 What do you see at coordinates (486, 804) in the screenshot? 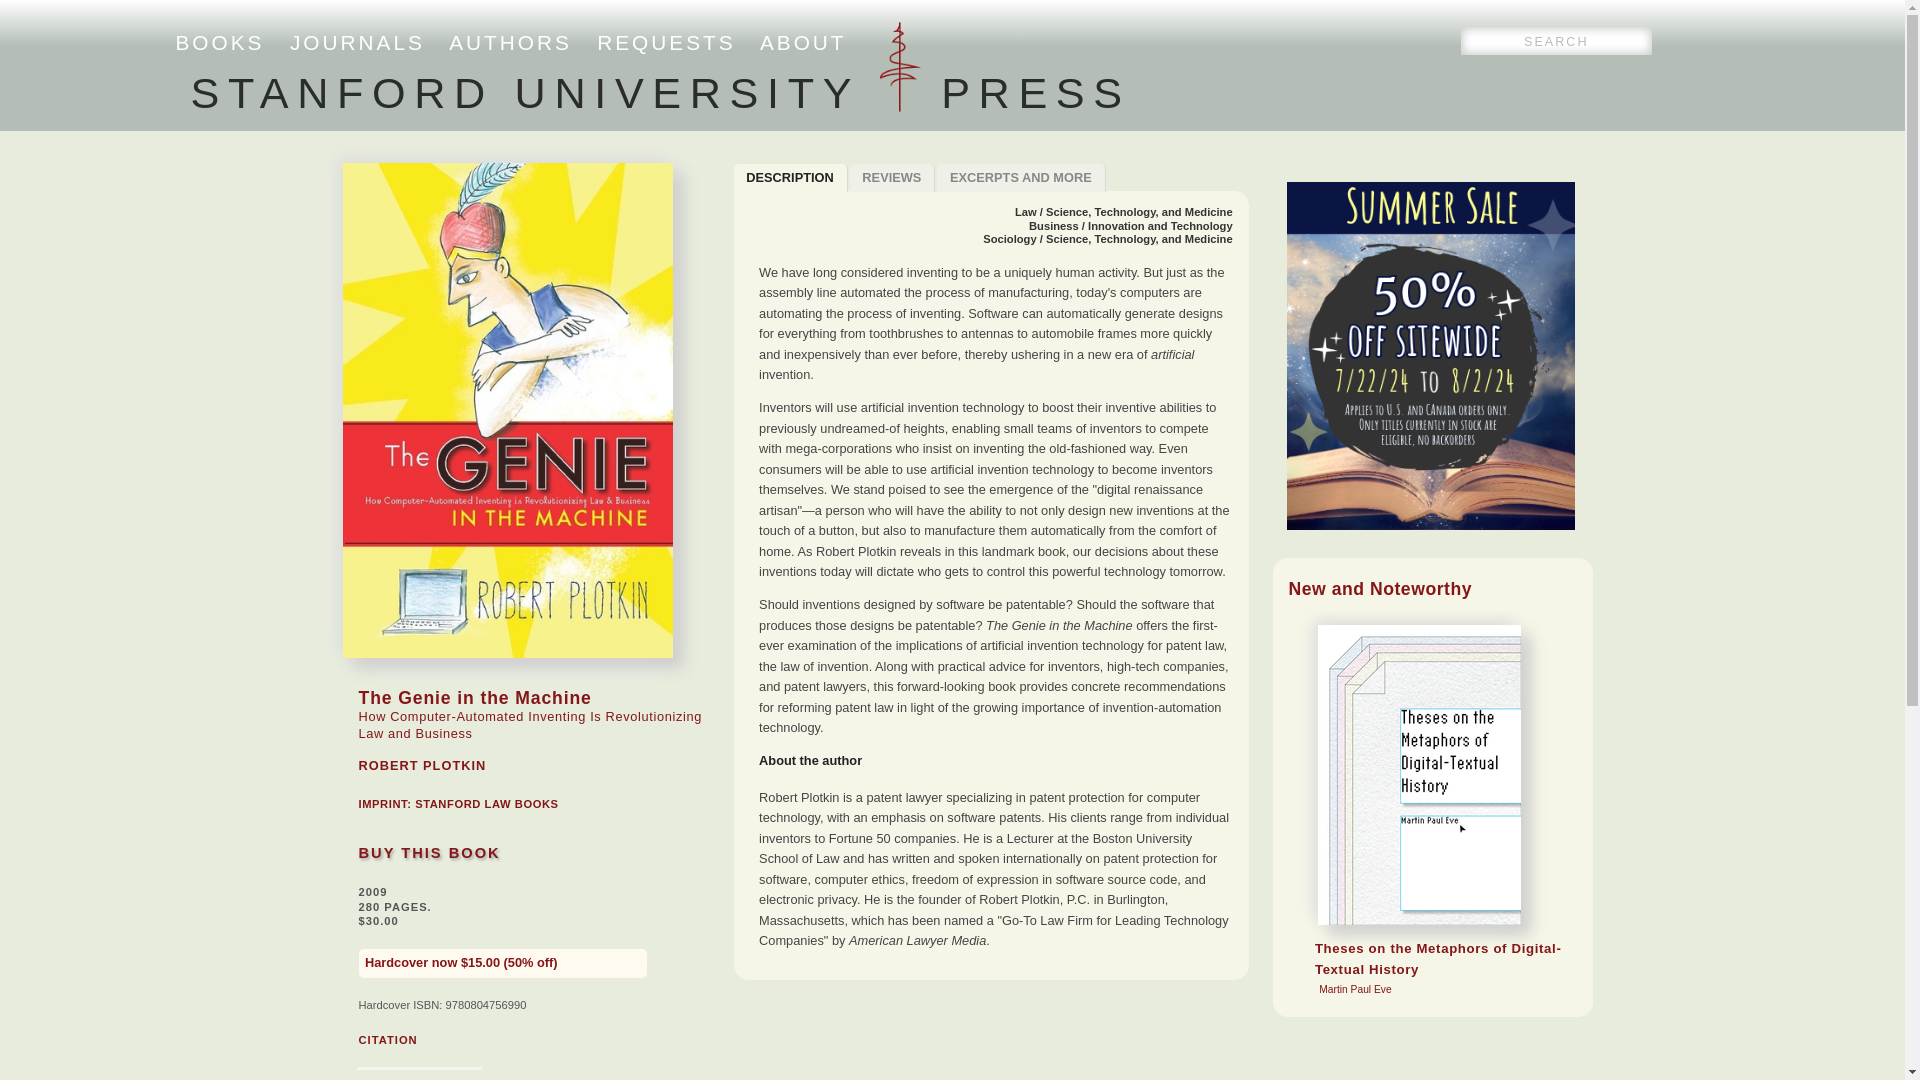
I see `AUTHORS` at bounding box center [486, 804].